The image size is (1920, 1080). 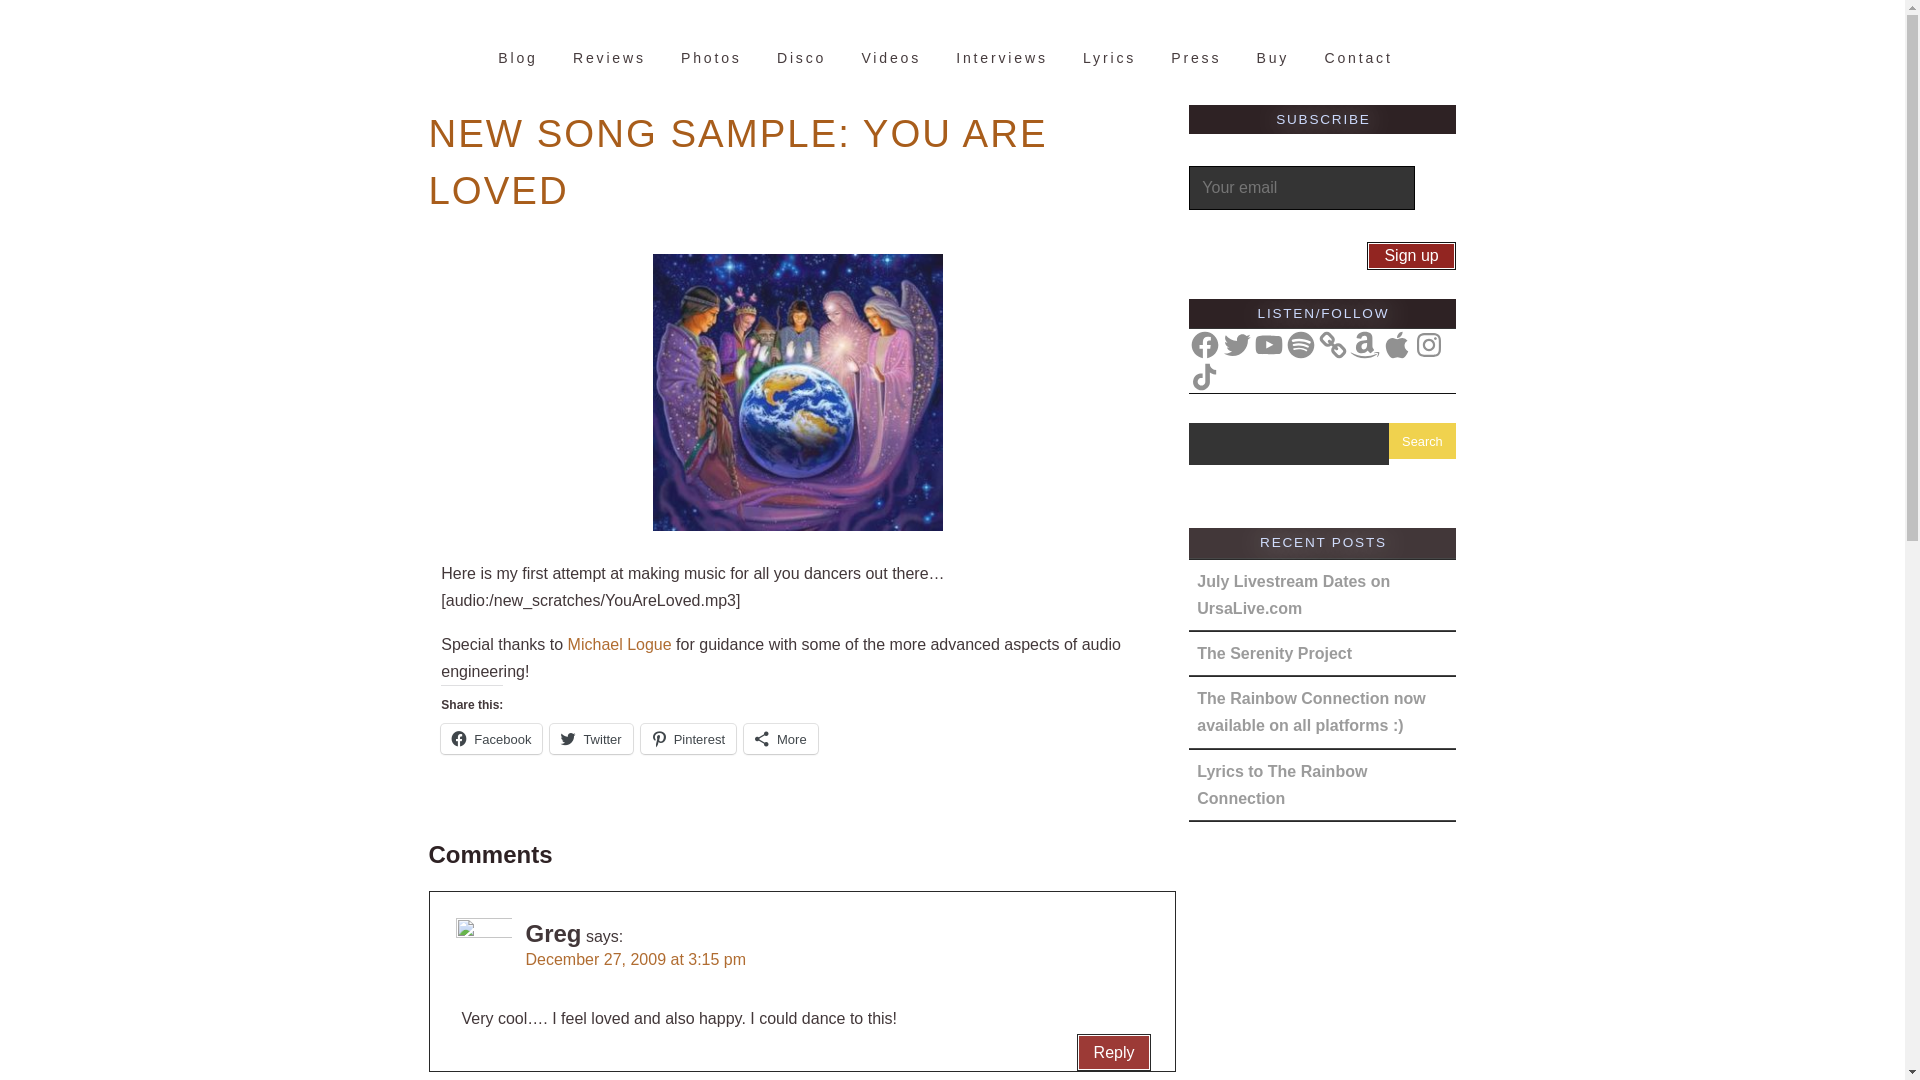 I want to click on December 27, 2009 at 3:15 pm, so click(x=636, y=959).